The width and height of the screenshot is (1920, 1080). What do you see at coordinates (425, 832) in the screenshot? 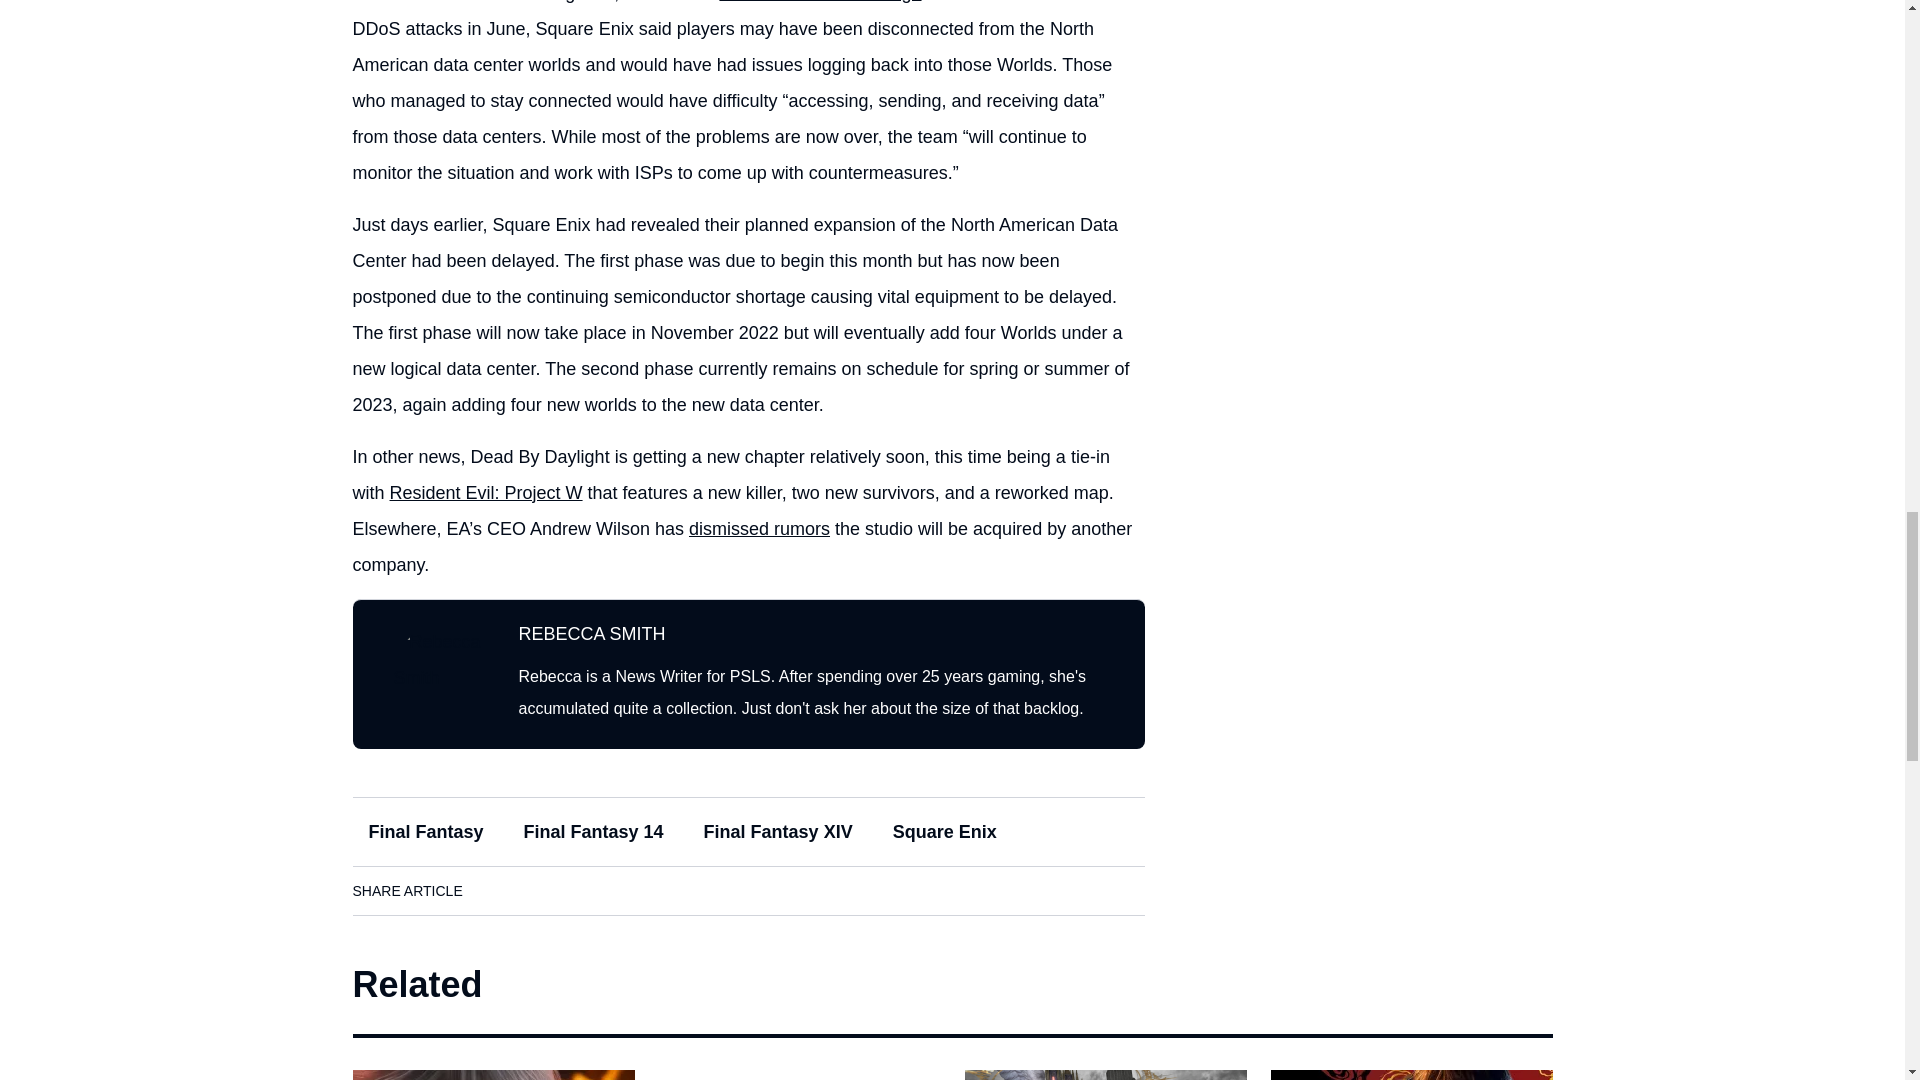
I see `Final Fantasy` at bounding box center [425, 832].